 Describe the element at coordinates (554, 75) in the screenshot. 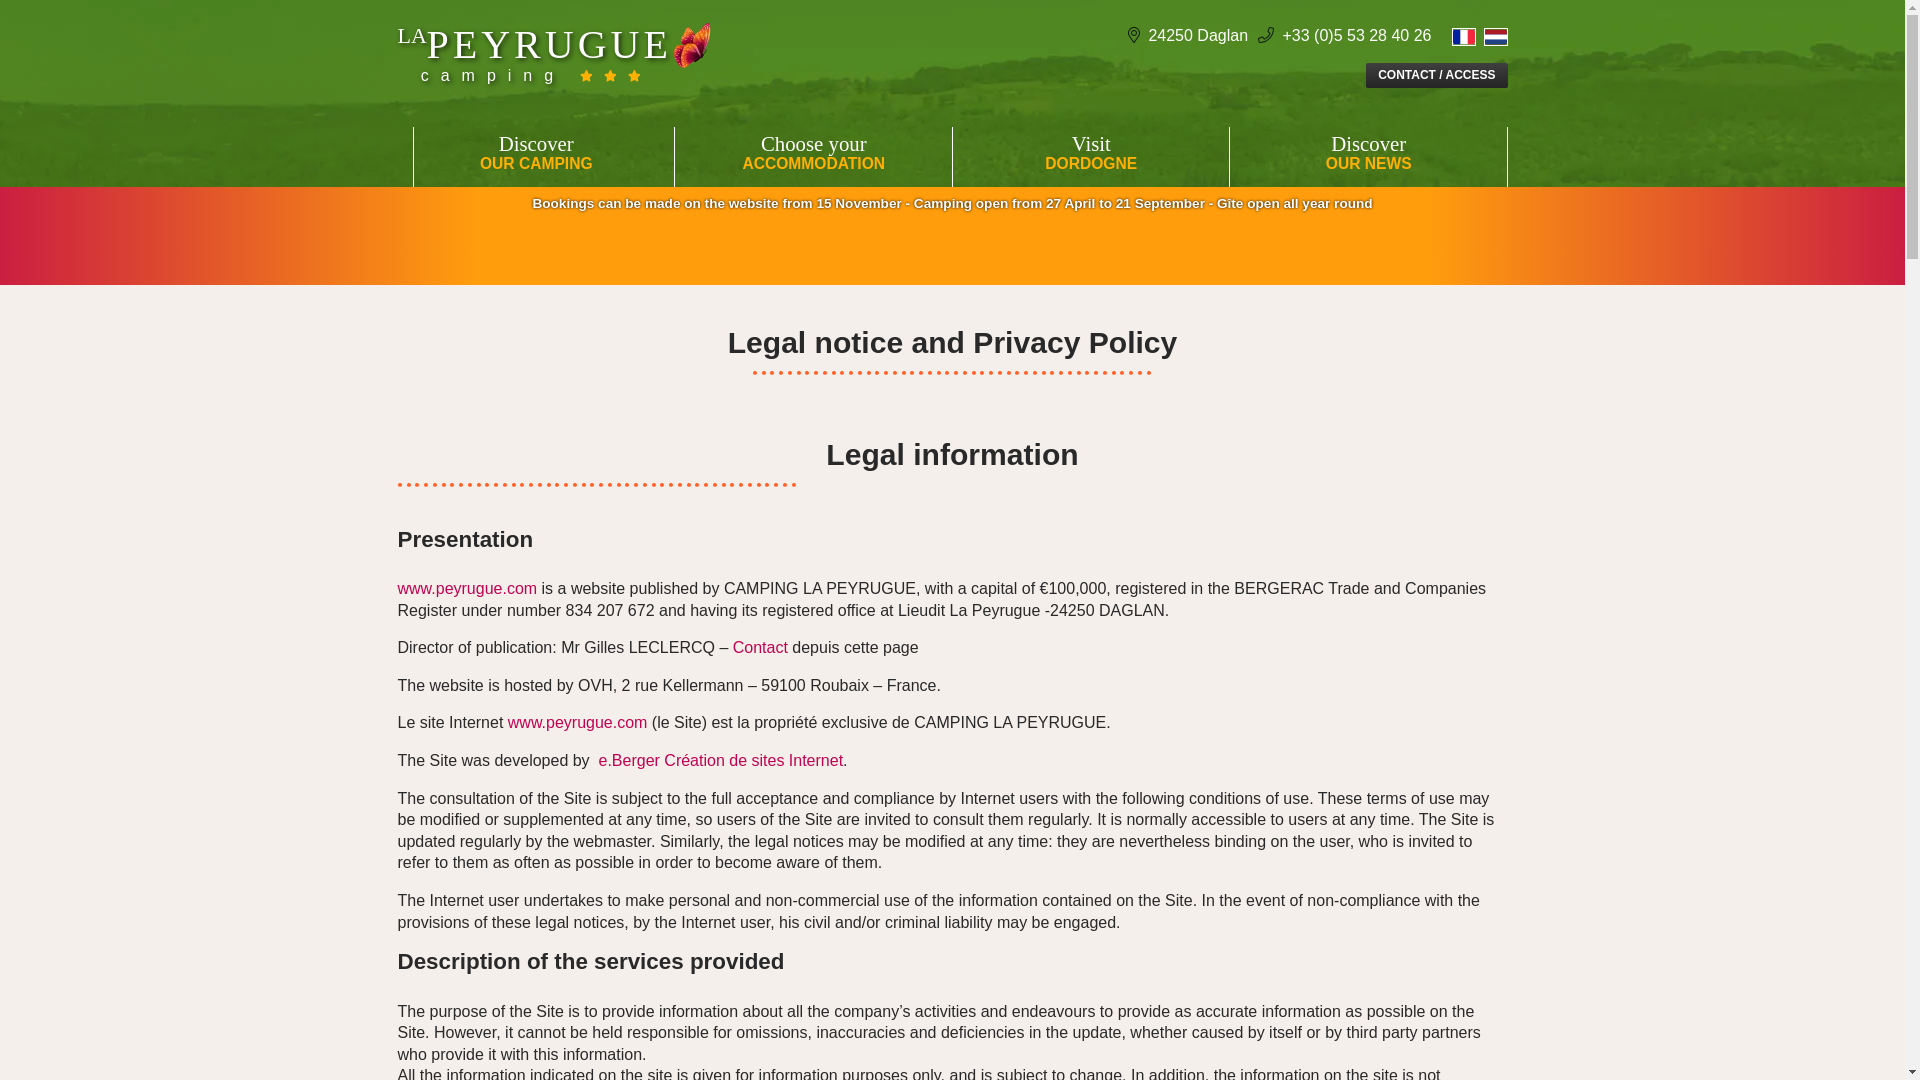

I see `www.peyrugue.com` at that location.